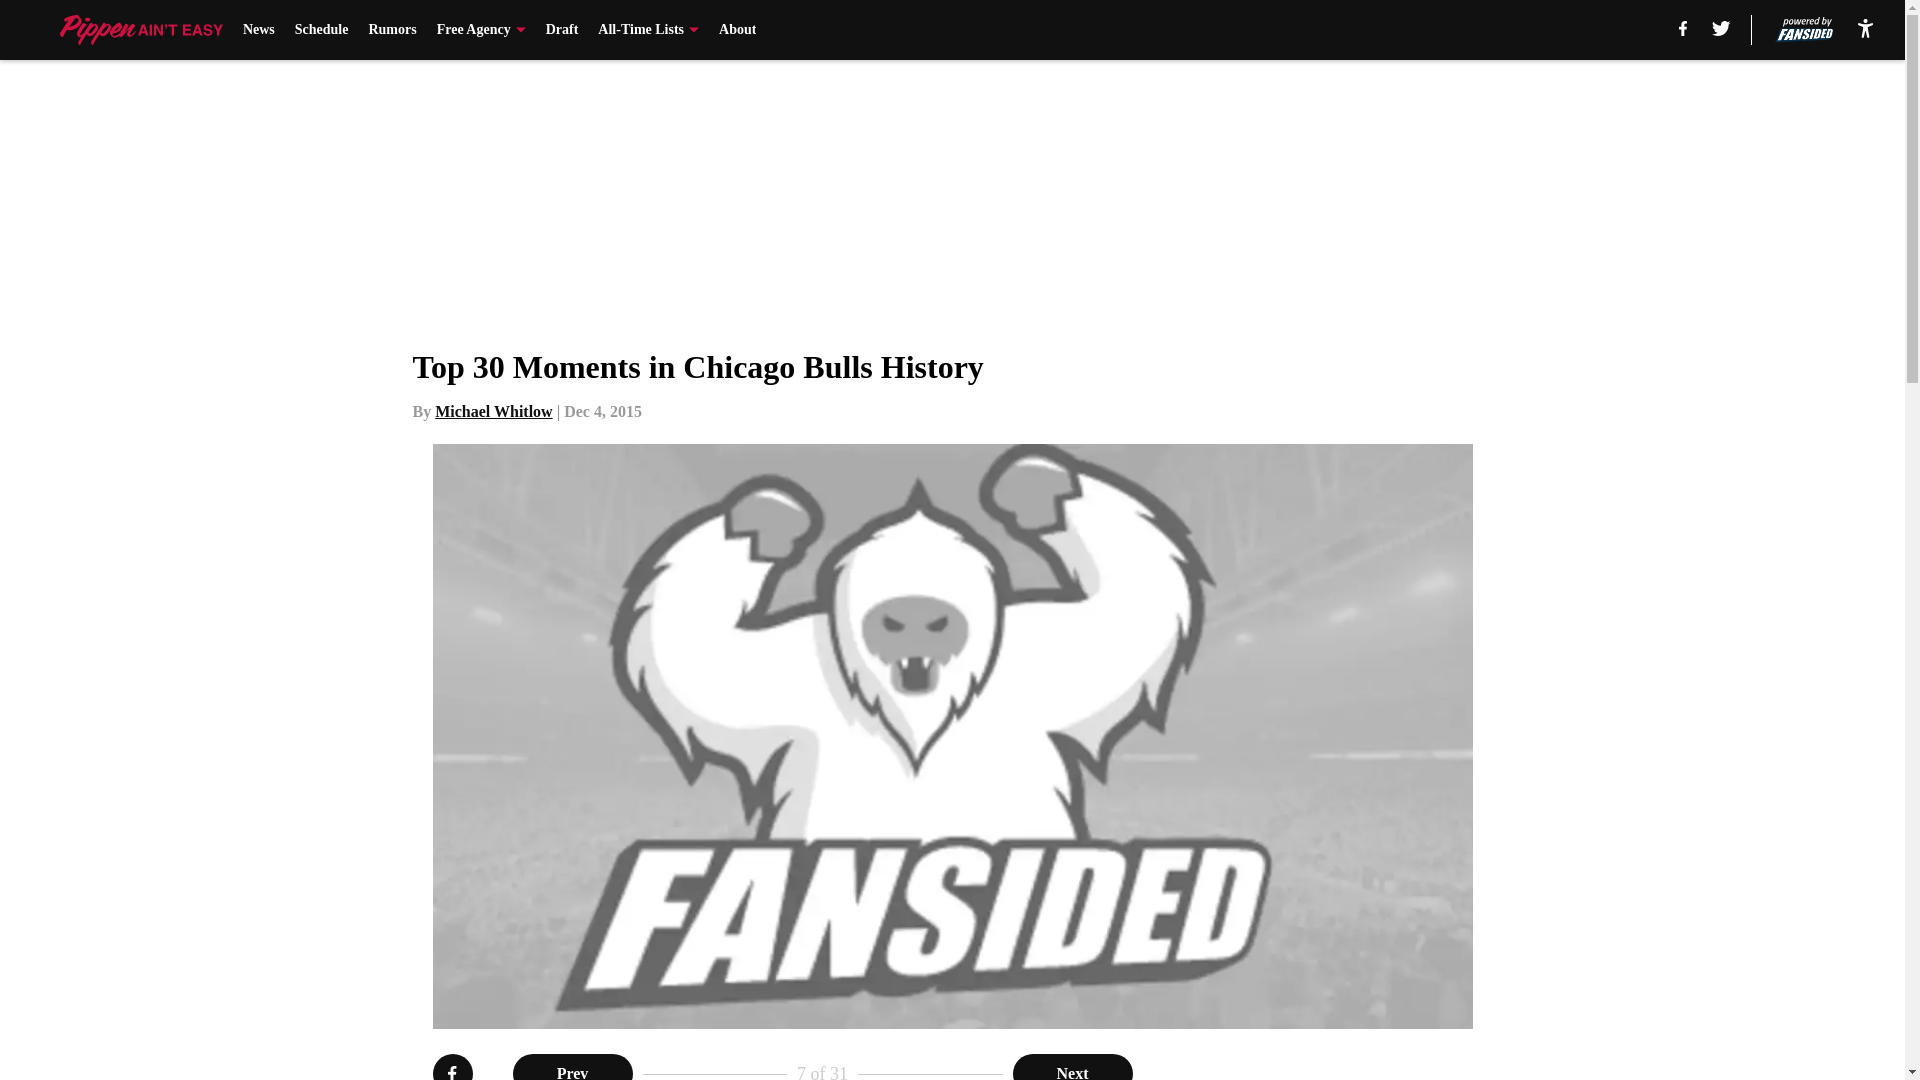 The width and height of the screenshot is (1920, 1080). I want to click on Rumors, so click(392, 30).